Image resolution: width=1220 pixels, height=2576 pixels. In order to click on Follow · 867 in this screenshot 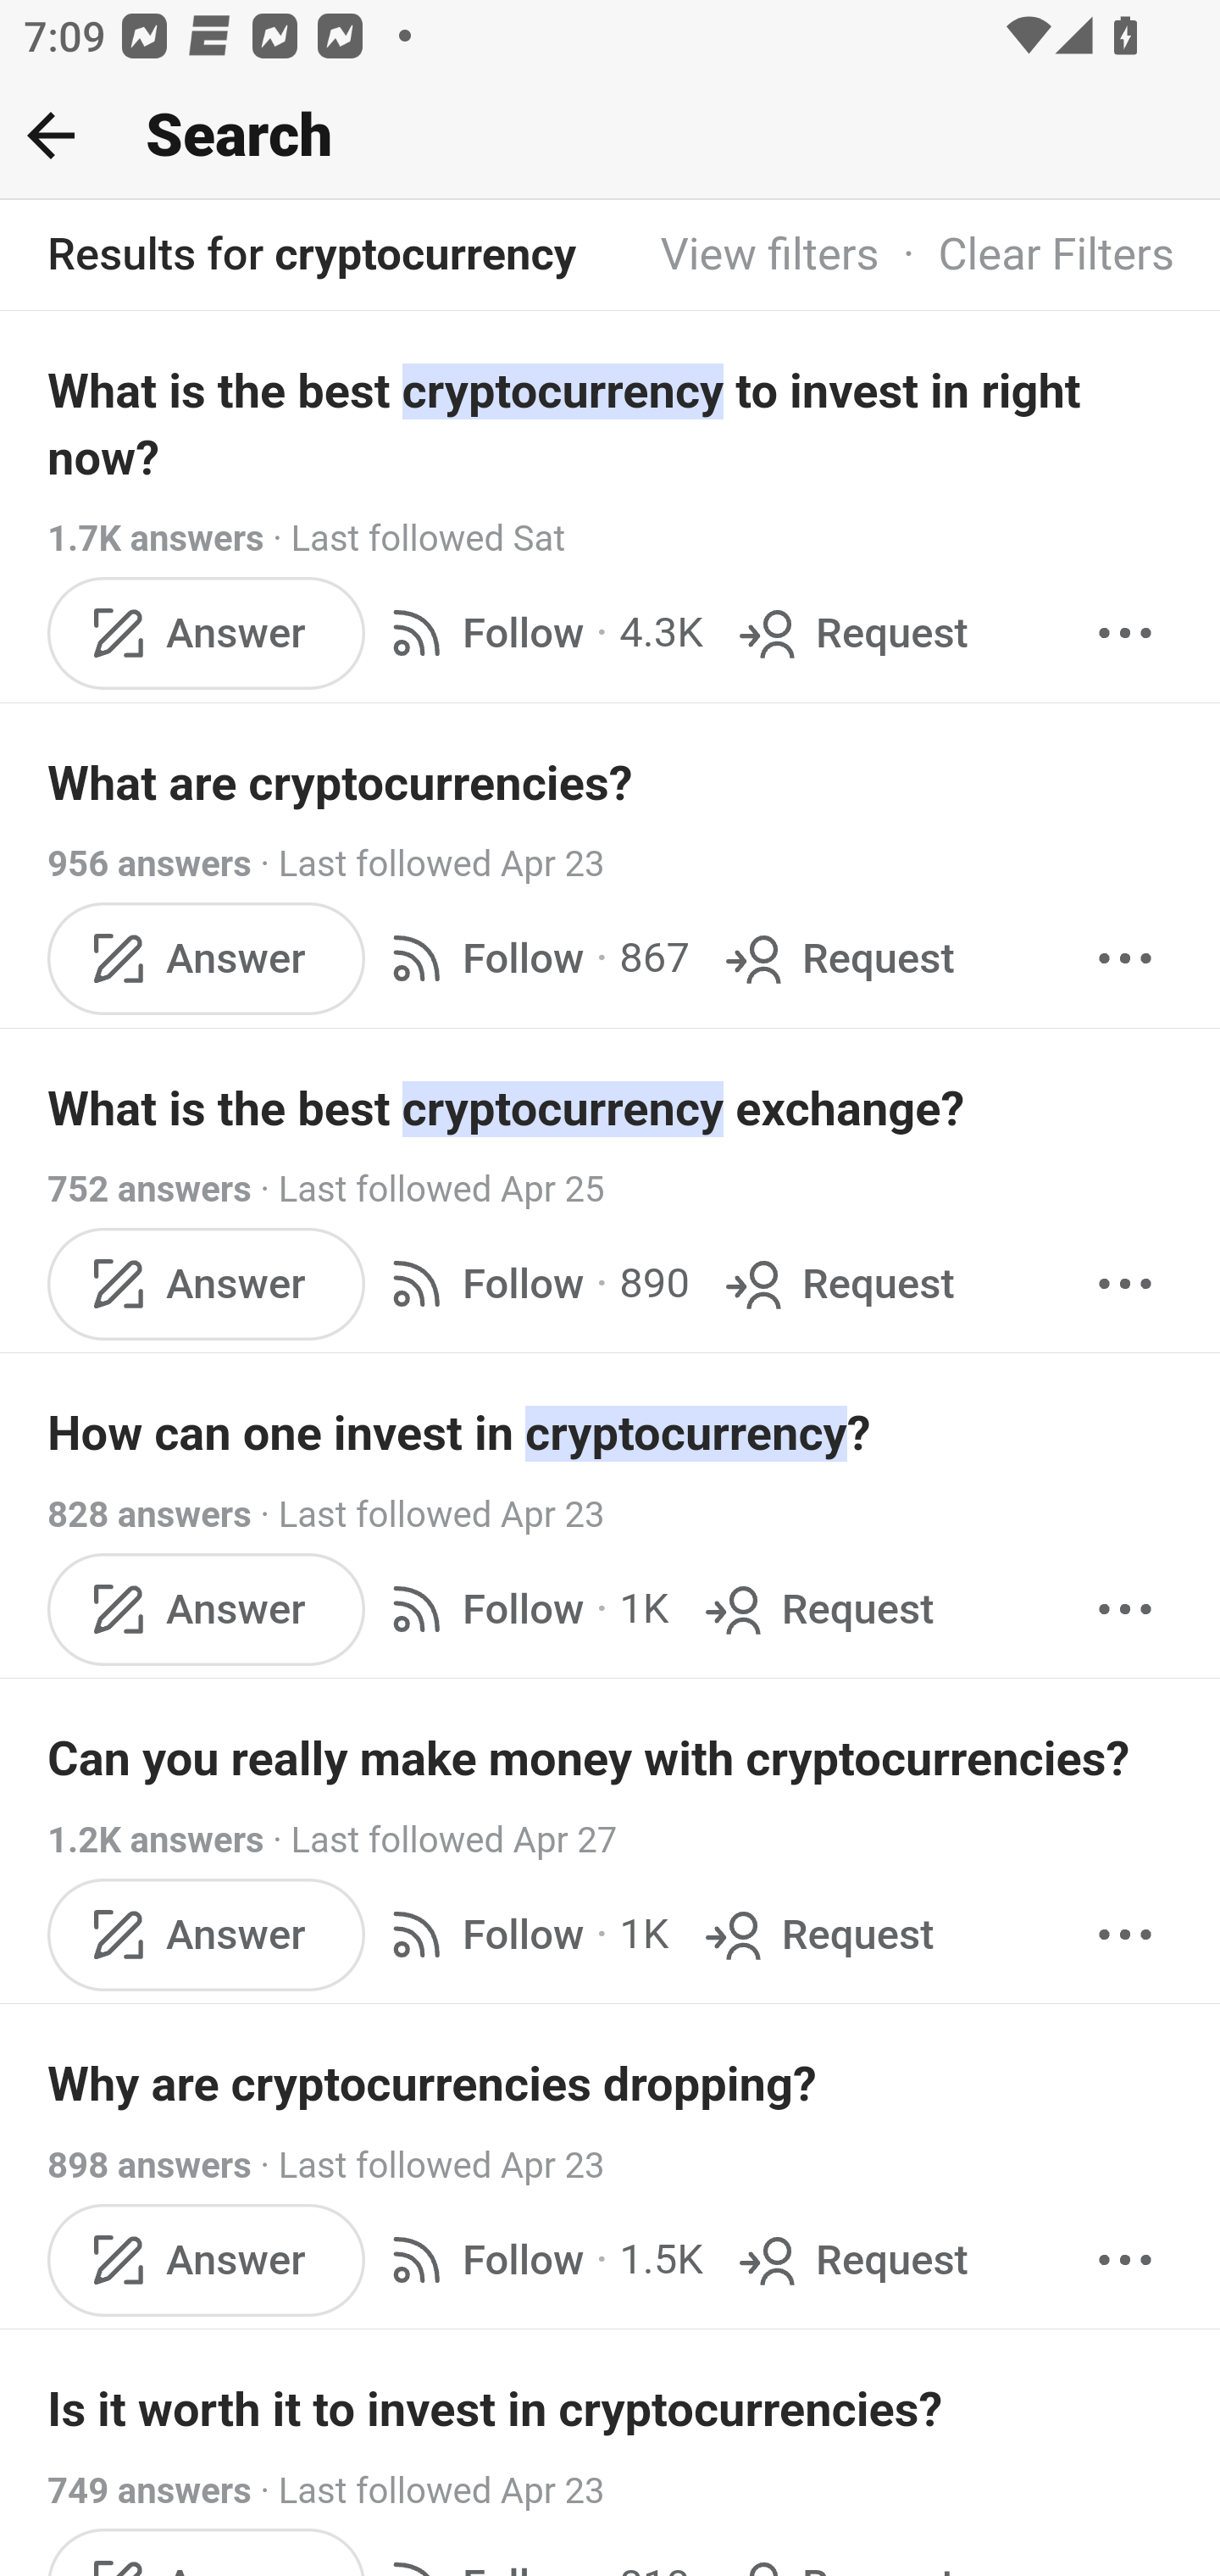, I will do `click(534, 956)`.